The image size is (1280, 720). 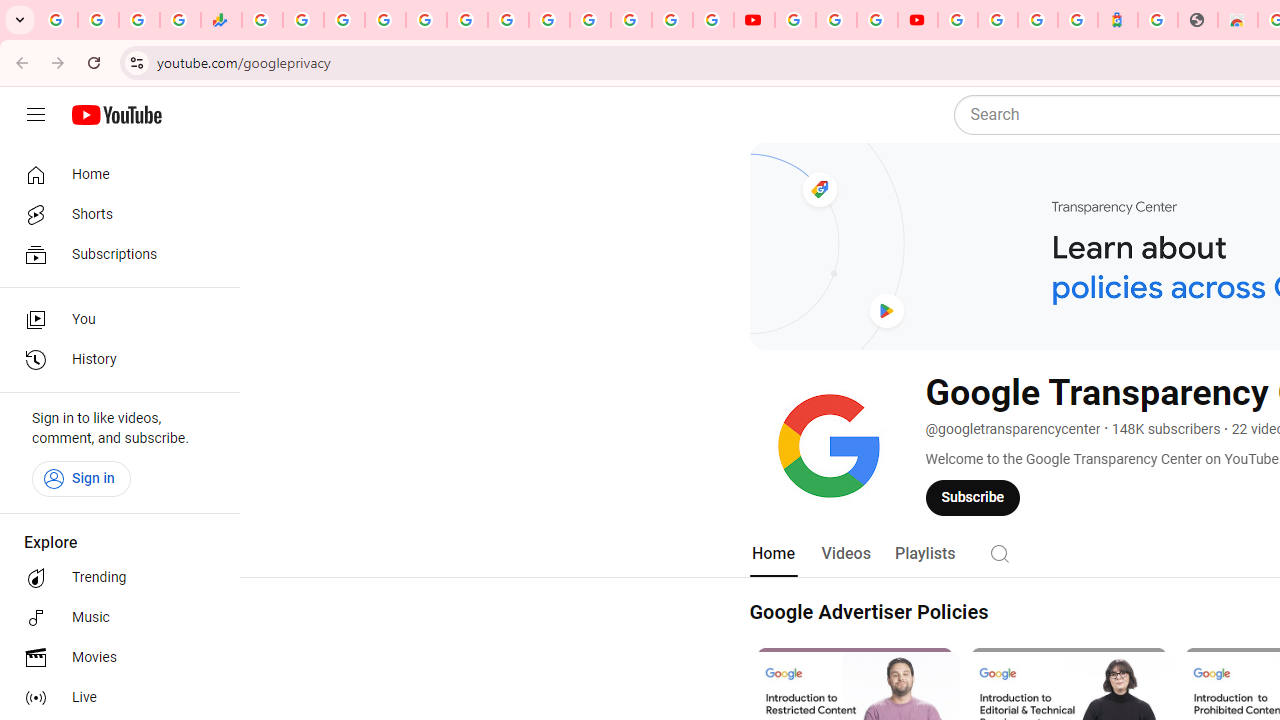 I want to click on Atour Hotel - Google hotels, so click(x=1118, y=20).